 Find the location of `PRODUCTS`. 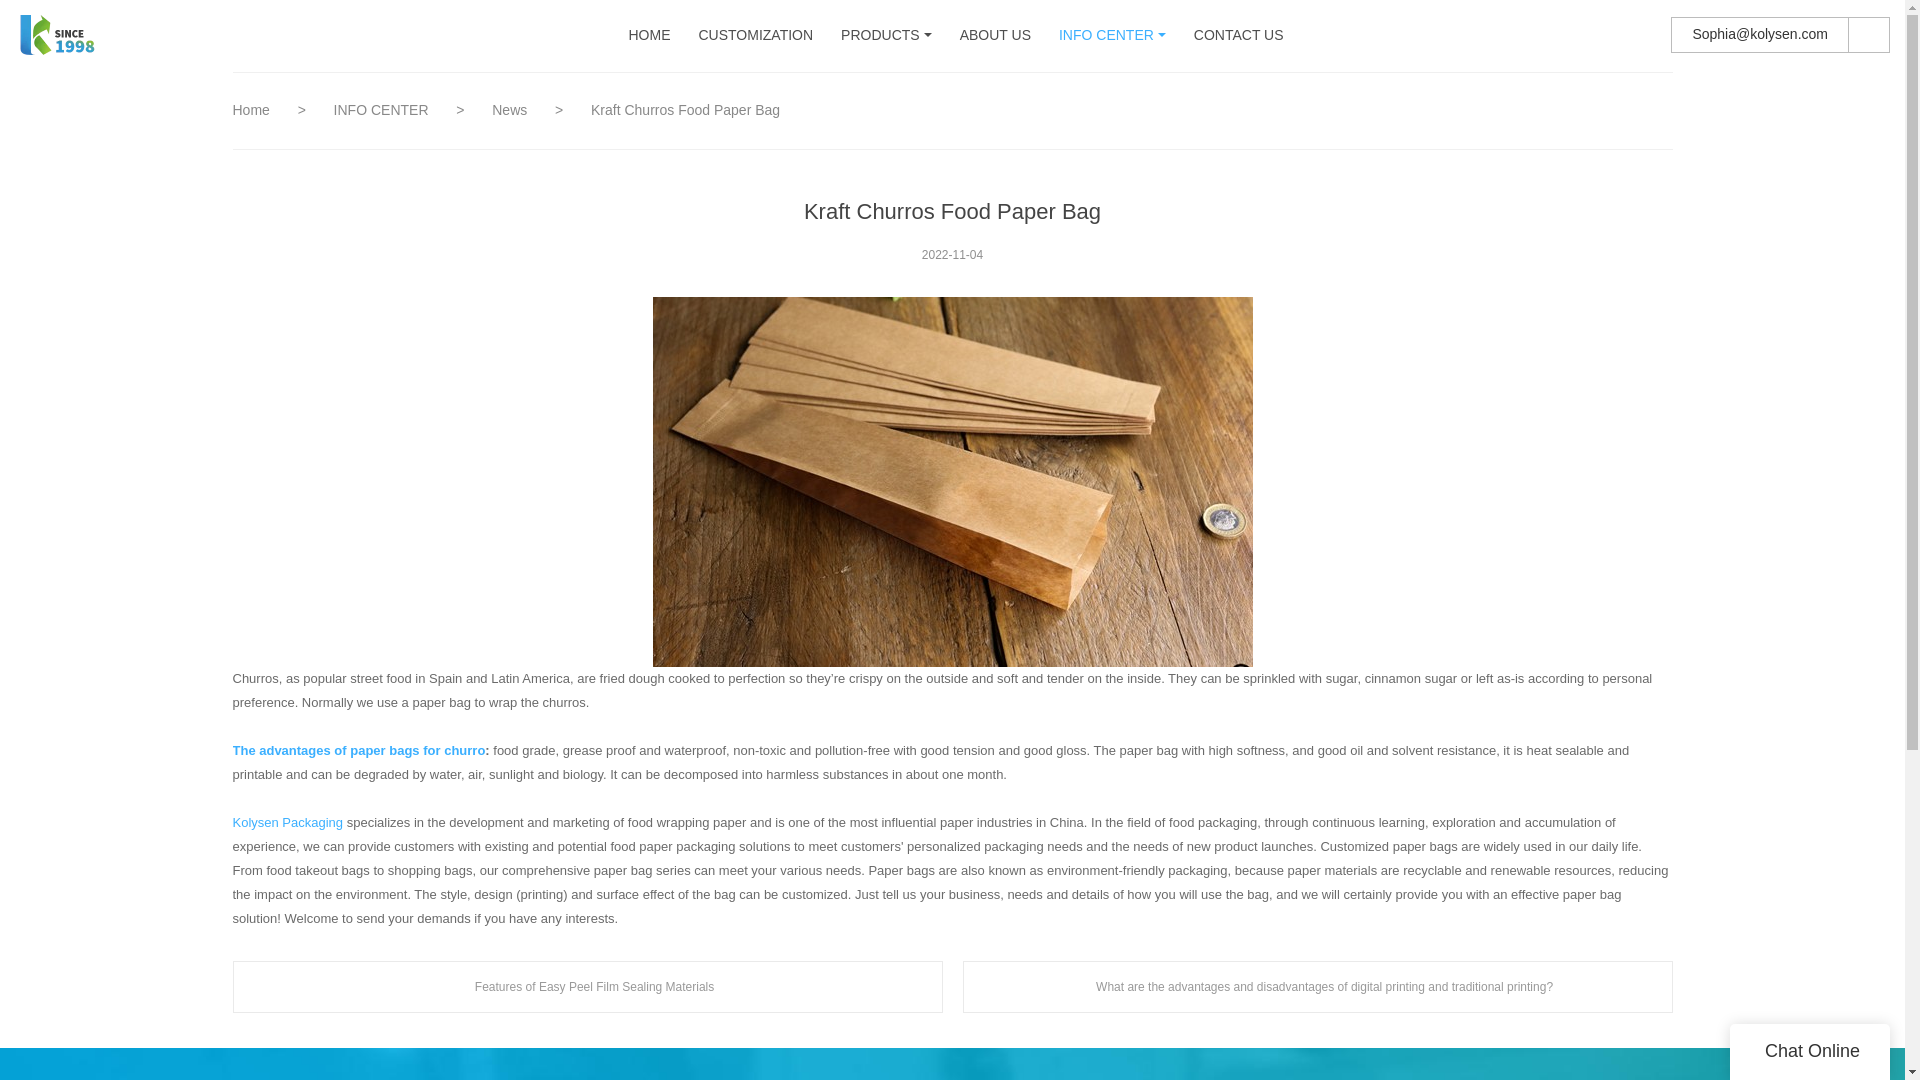

PRODUCTS is located at coordinates (880, 35).